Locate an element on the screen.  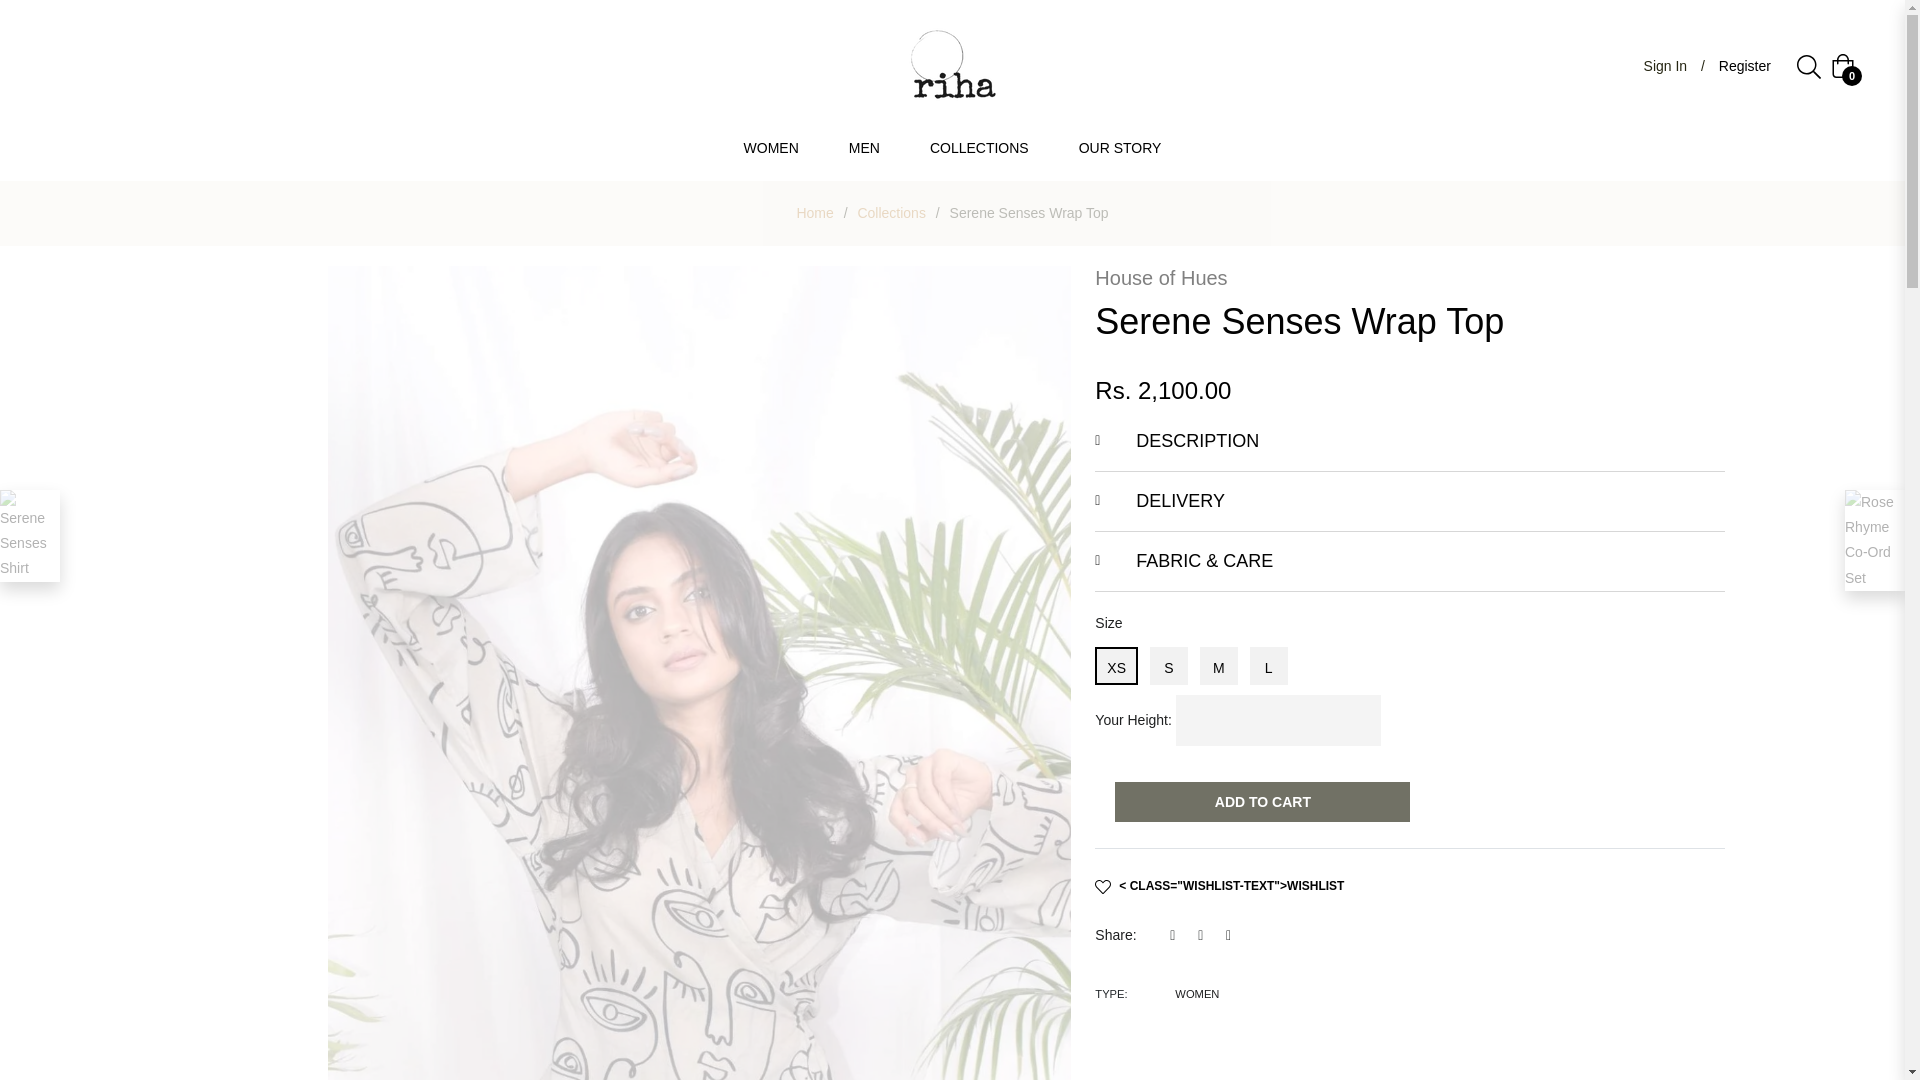
COLLECTIONS is located at coordinates (979, 148).